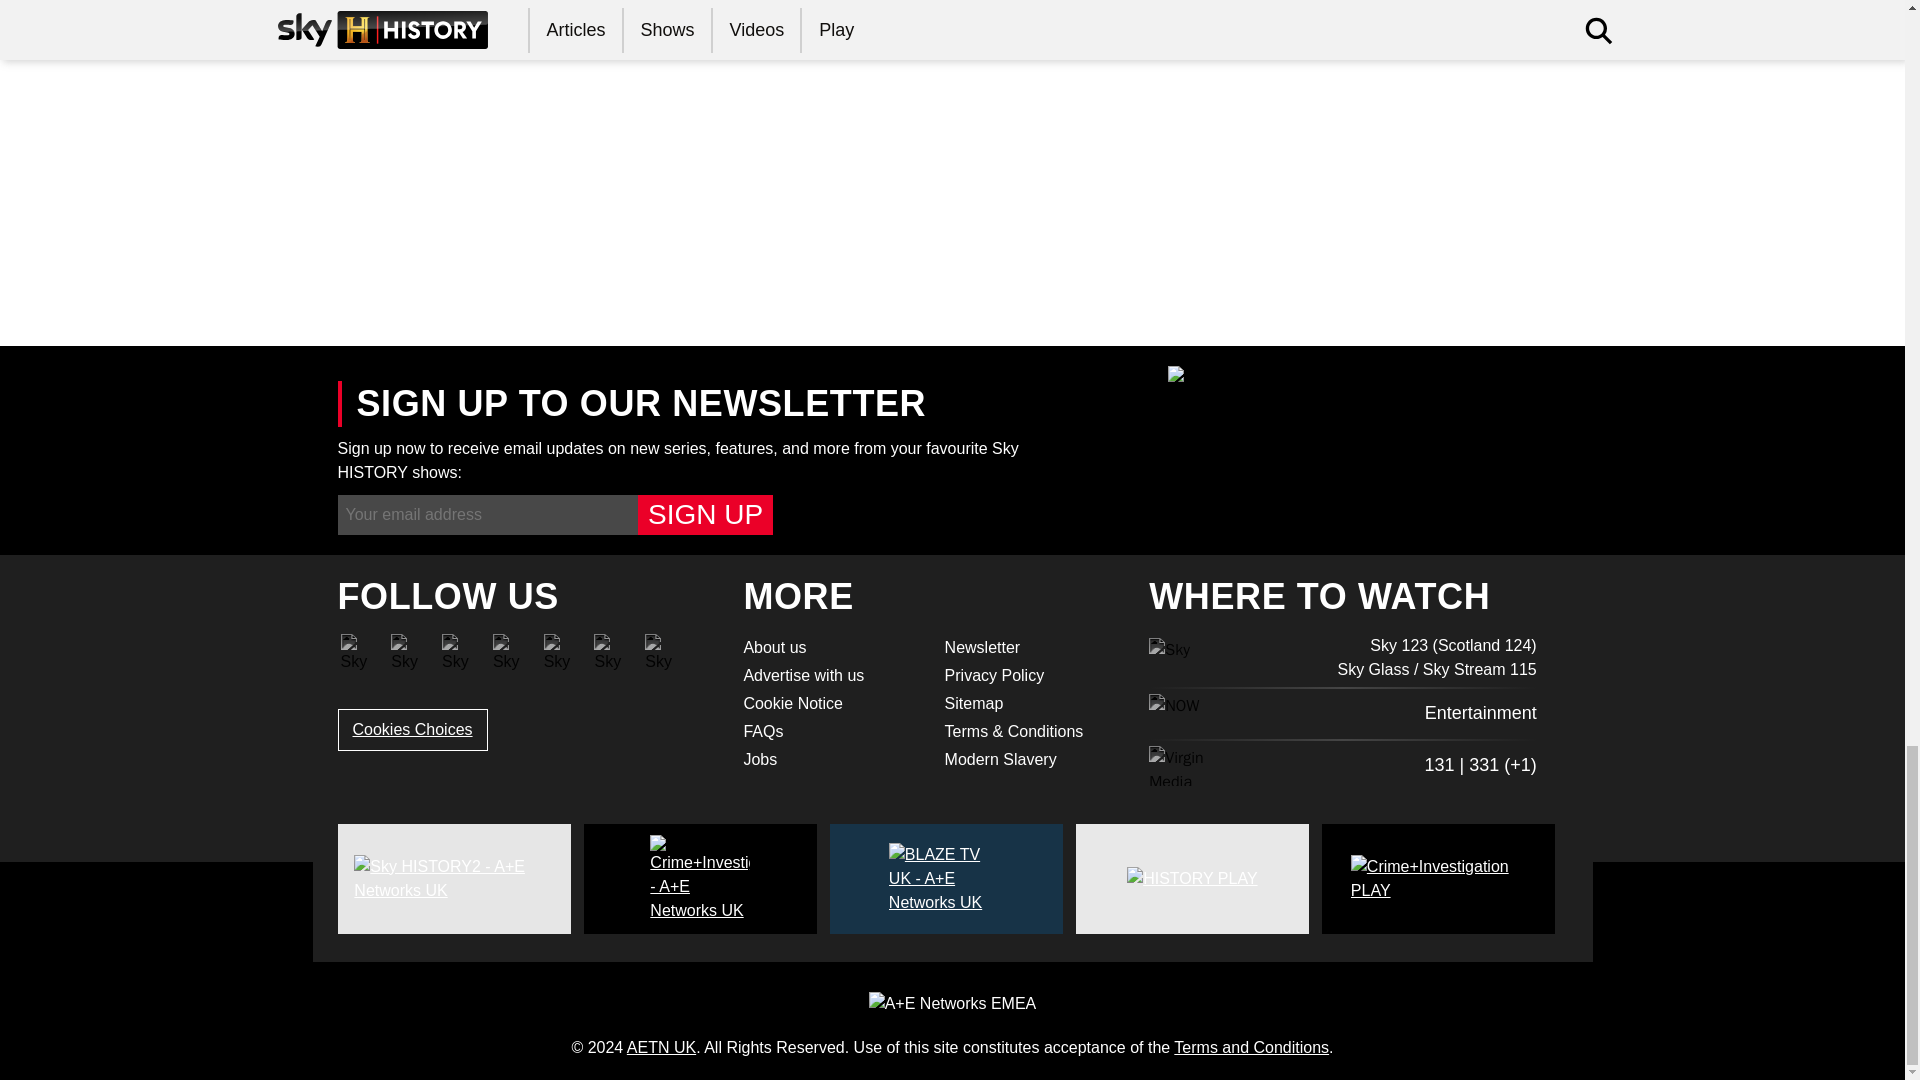 The height and width of the screenshot is (1080, 1920). I want to click on Cookie Notice, so click(831, 702).